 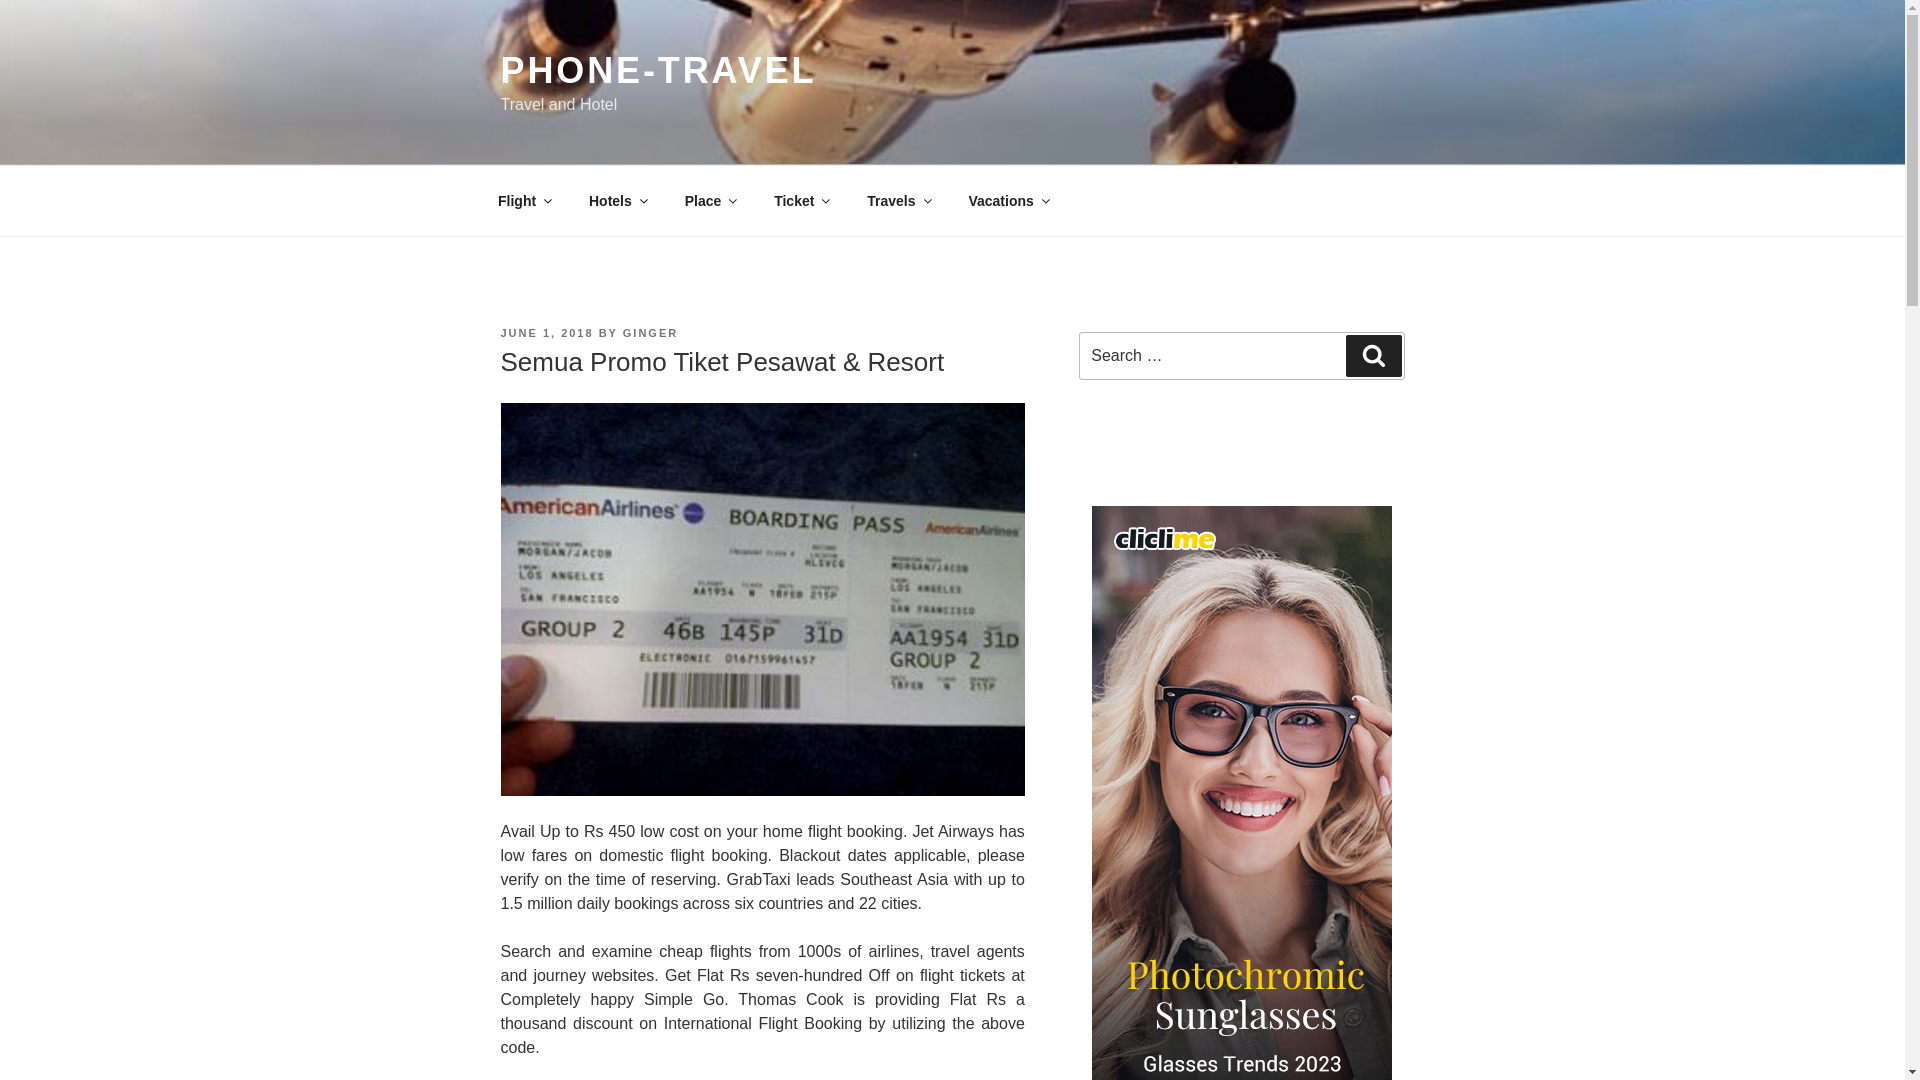 I want to click on GINGER, so click(x=650, y=333).